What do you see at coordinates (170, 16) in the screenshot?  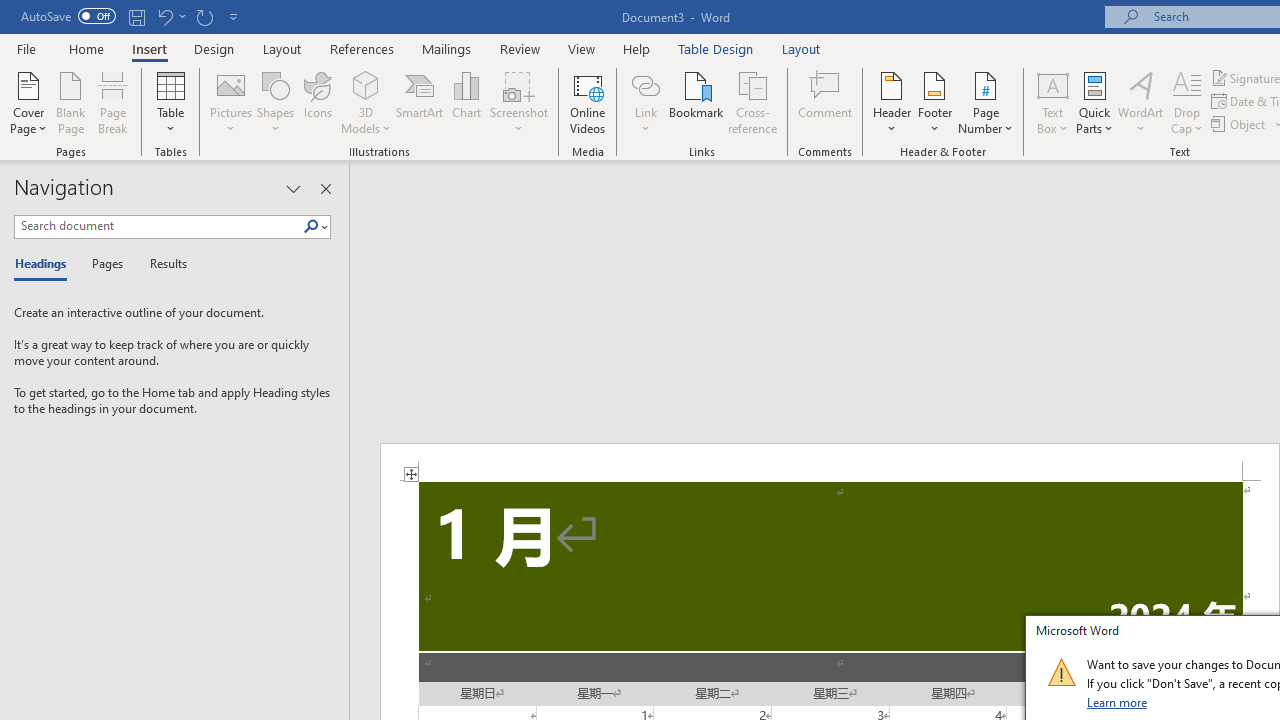 I see `Undo Increase Indent` at bounding box center [170, 16].